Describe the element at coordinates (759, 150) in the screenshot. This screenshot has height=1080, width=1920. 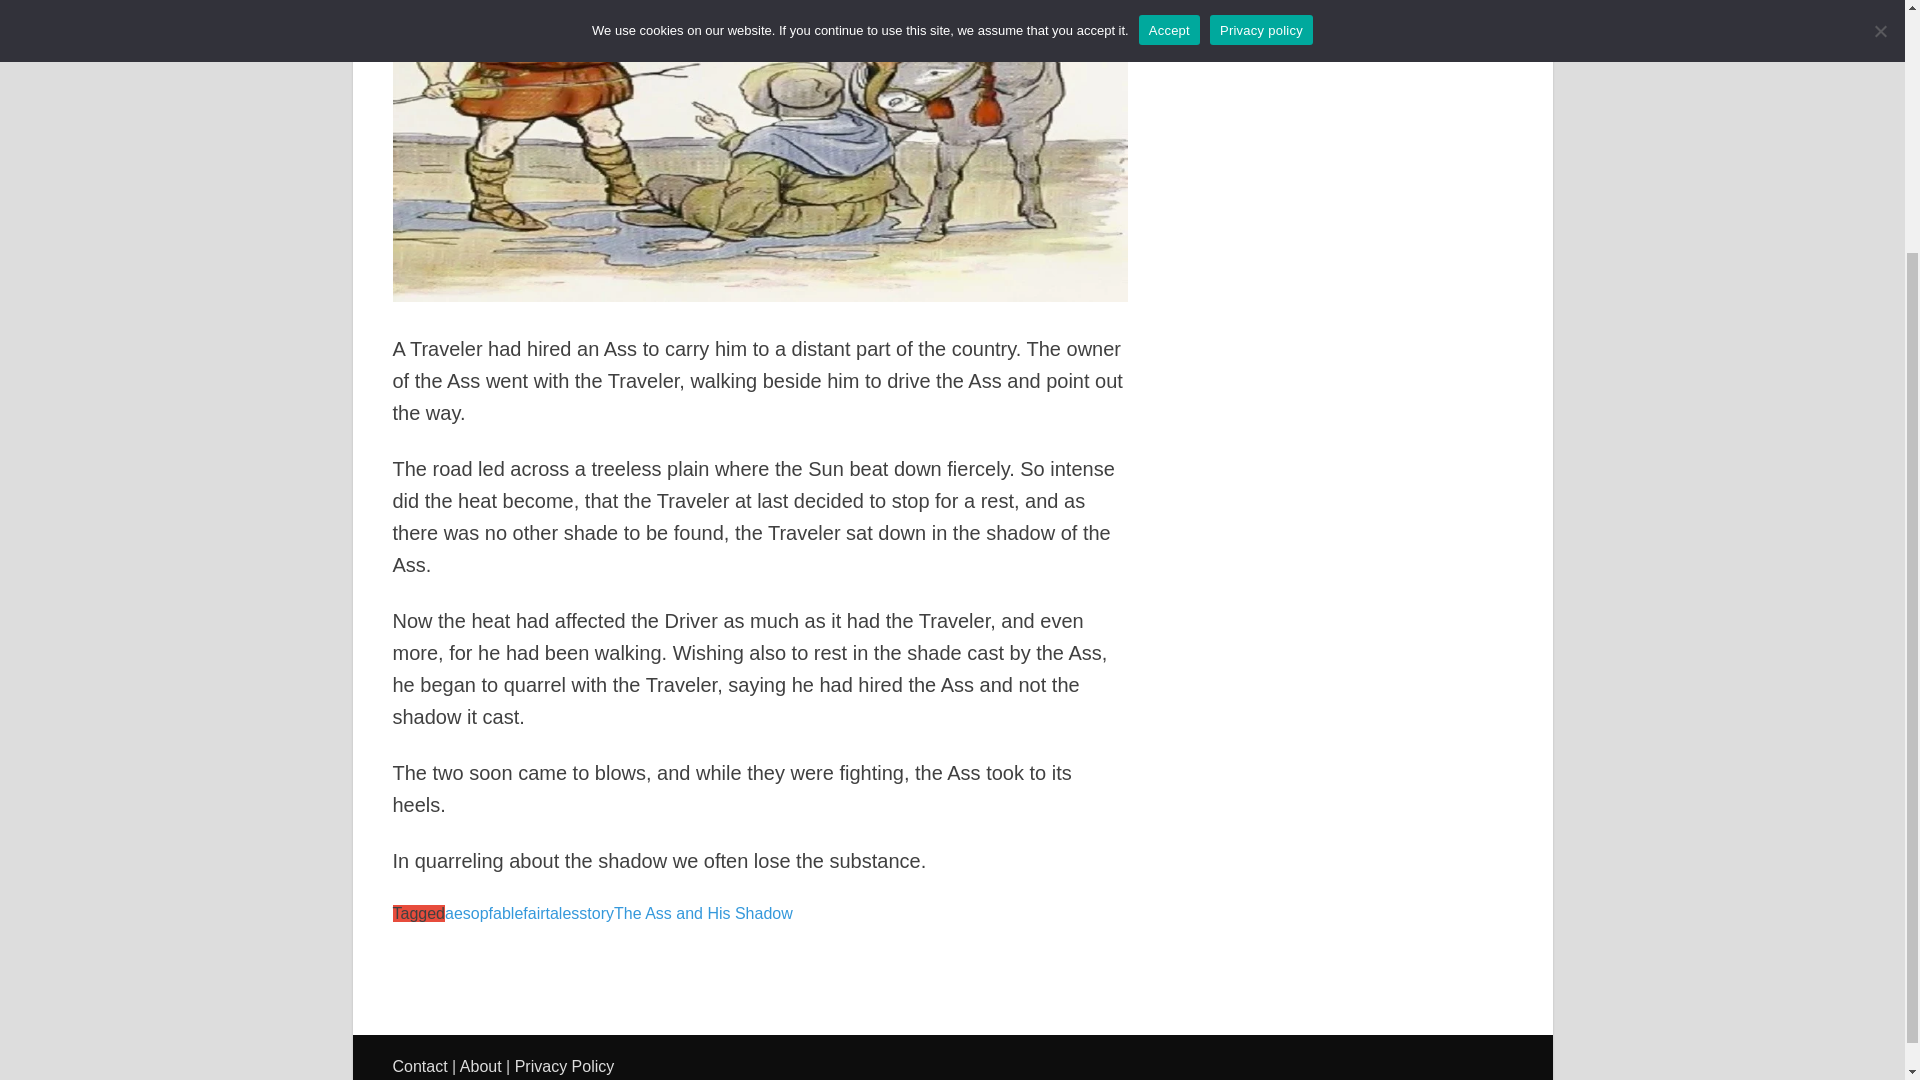
I see `The Ass And His Shadow` at that location.